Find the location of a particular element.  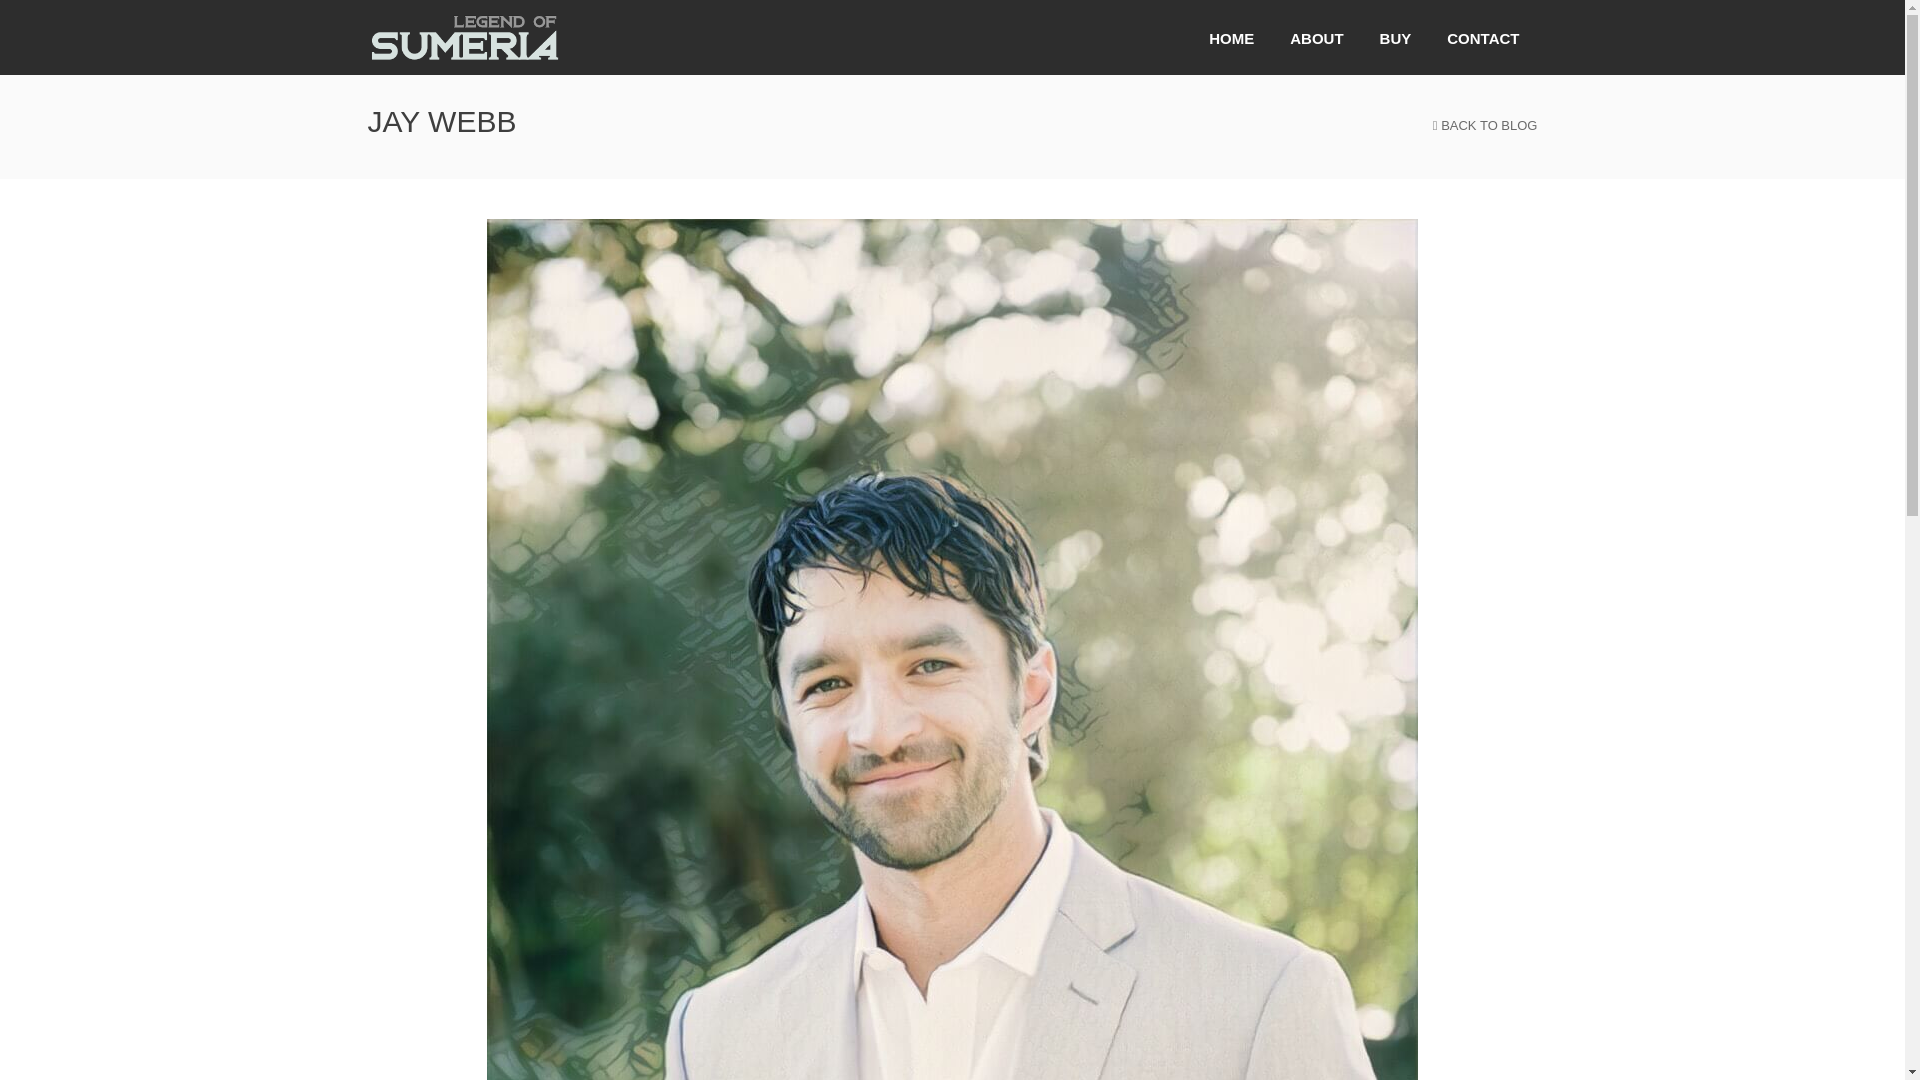

BACK TO BLOG is located at coordinates (1474, 126).